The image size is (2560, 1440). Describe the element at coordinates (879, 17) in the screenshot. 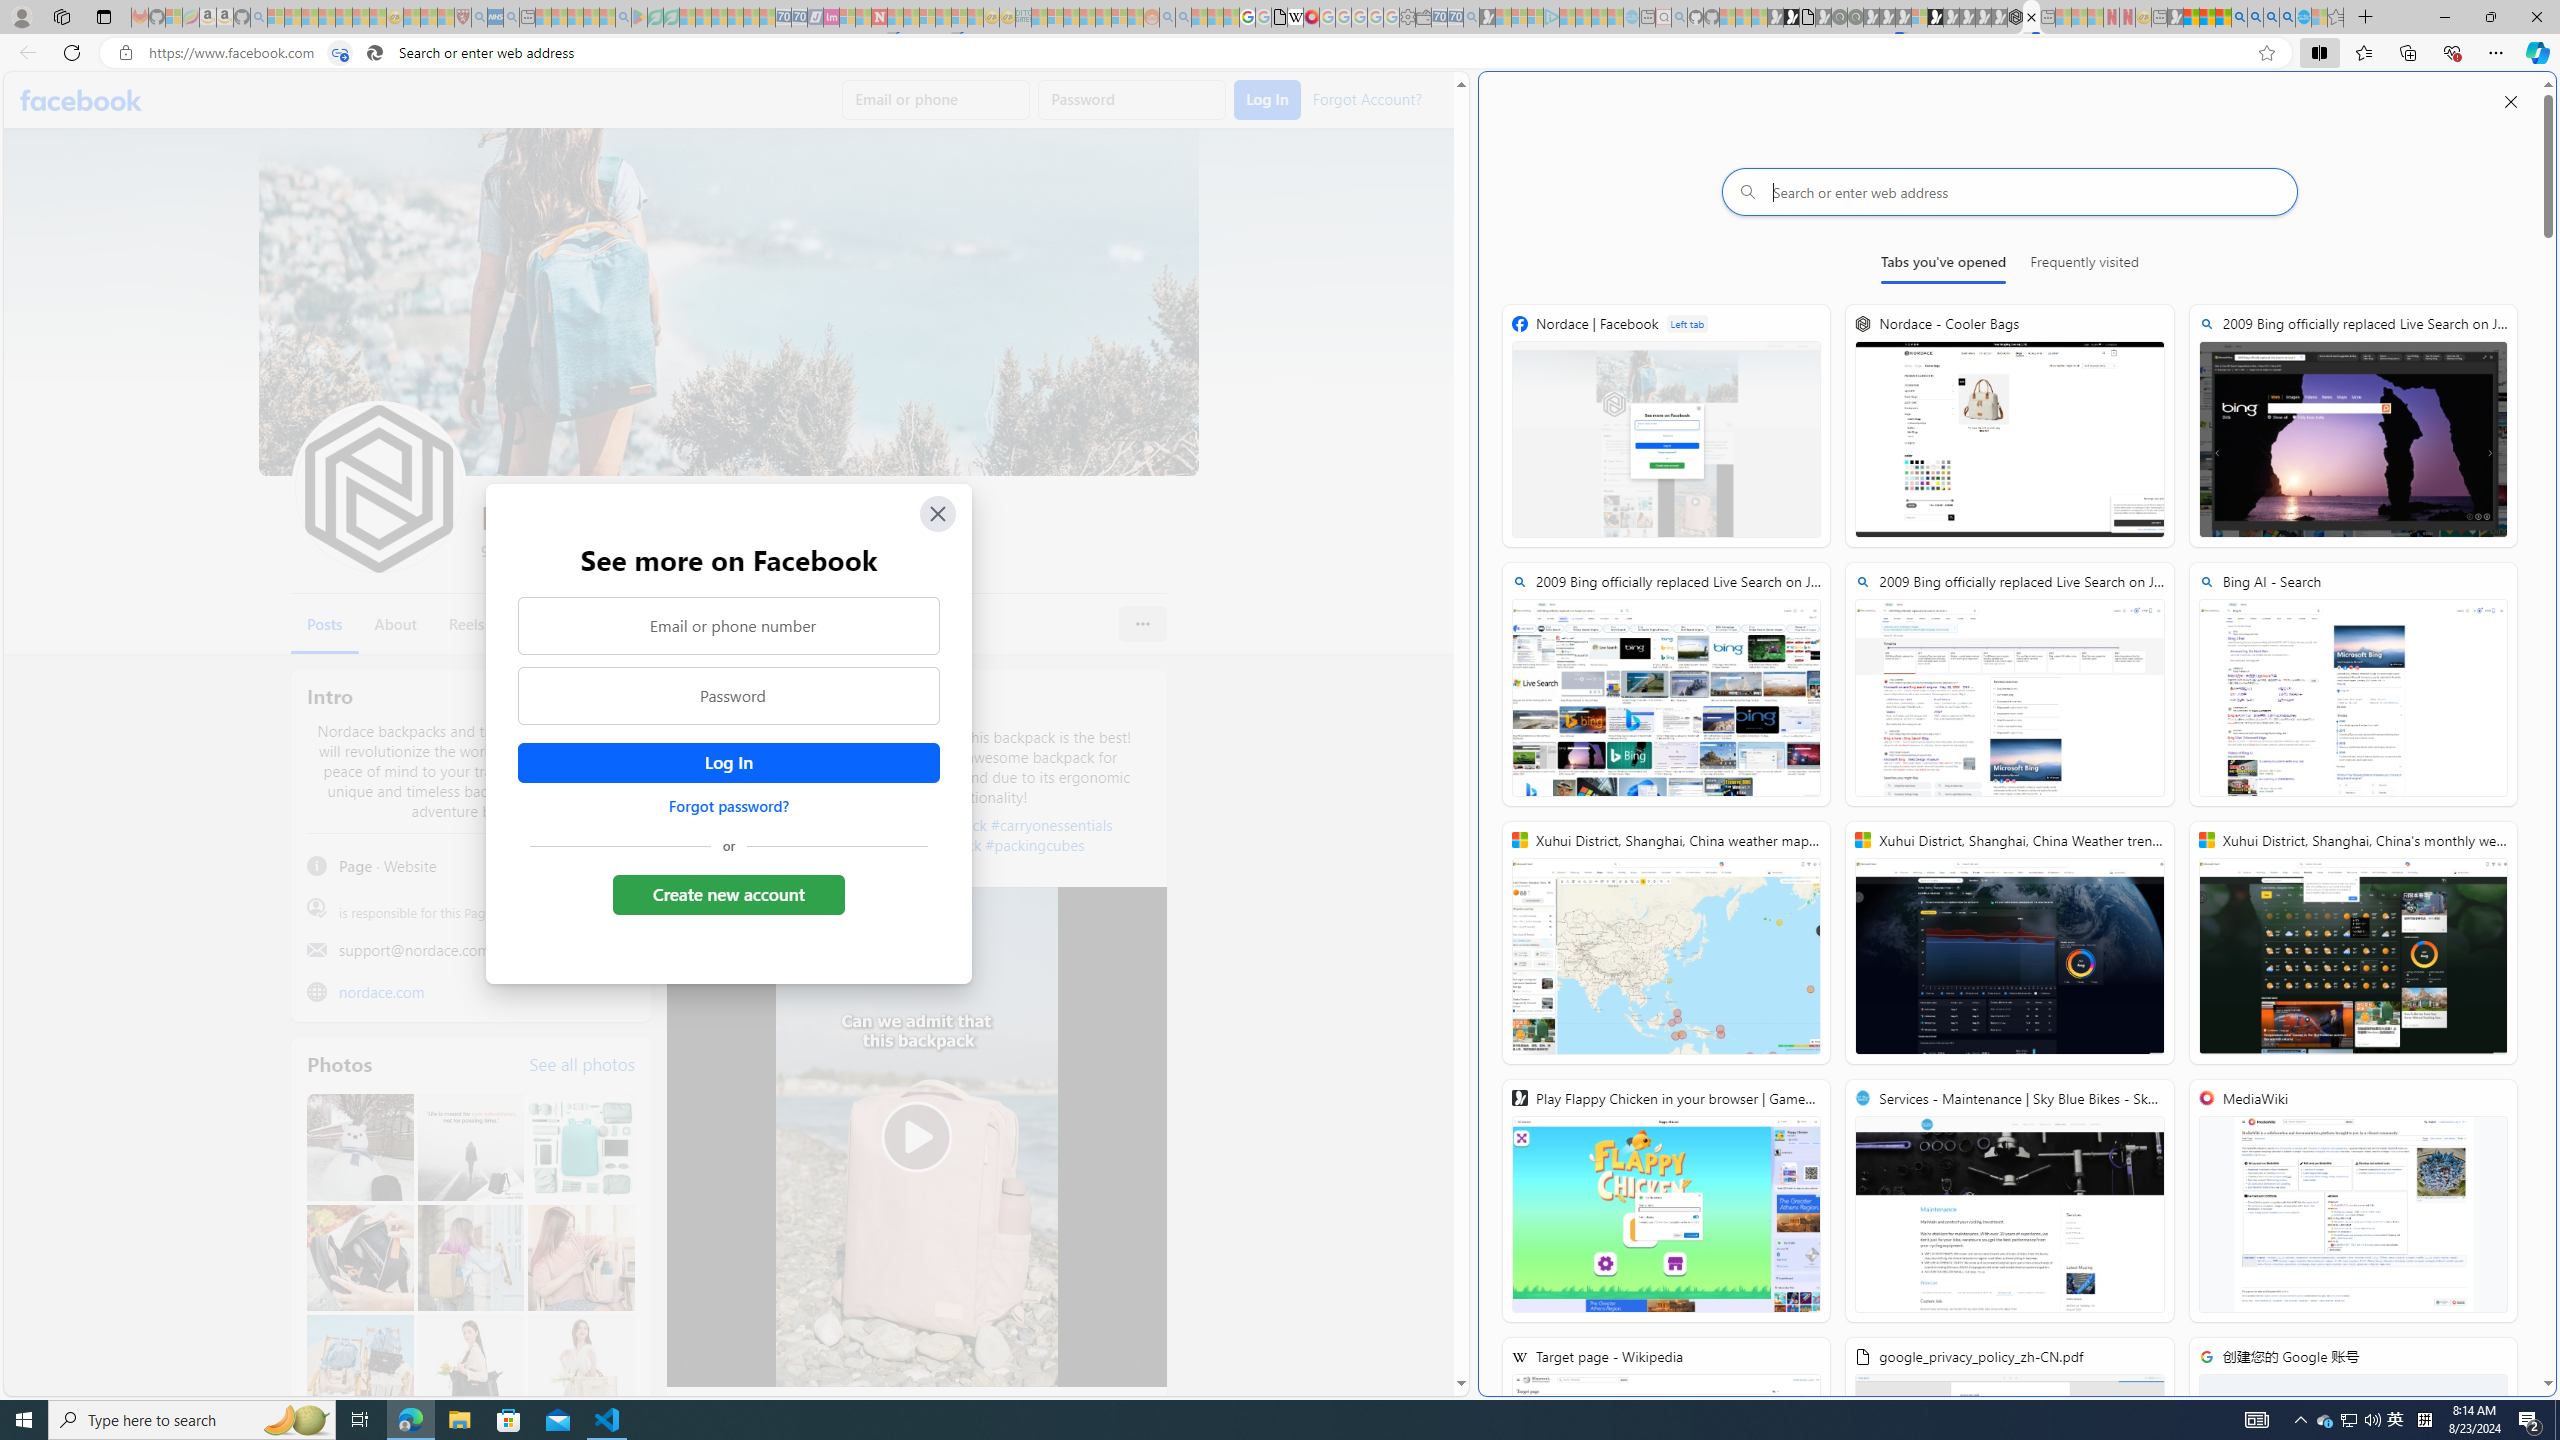

I see `Latest Politics News & Archive | Newsweek.com - Sleeping` at that location.